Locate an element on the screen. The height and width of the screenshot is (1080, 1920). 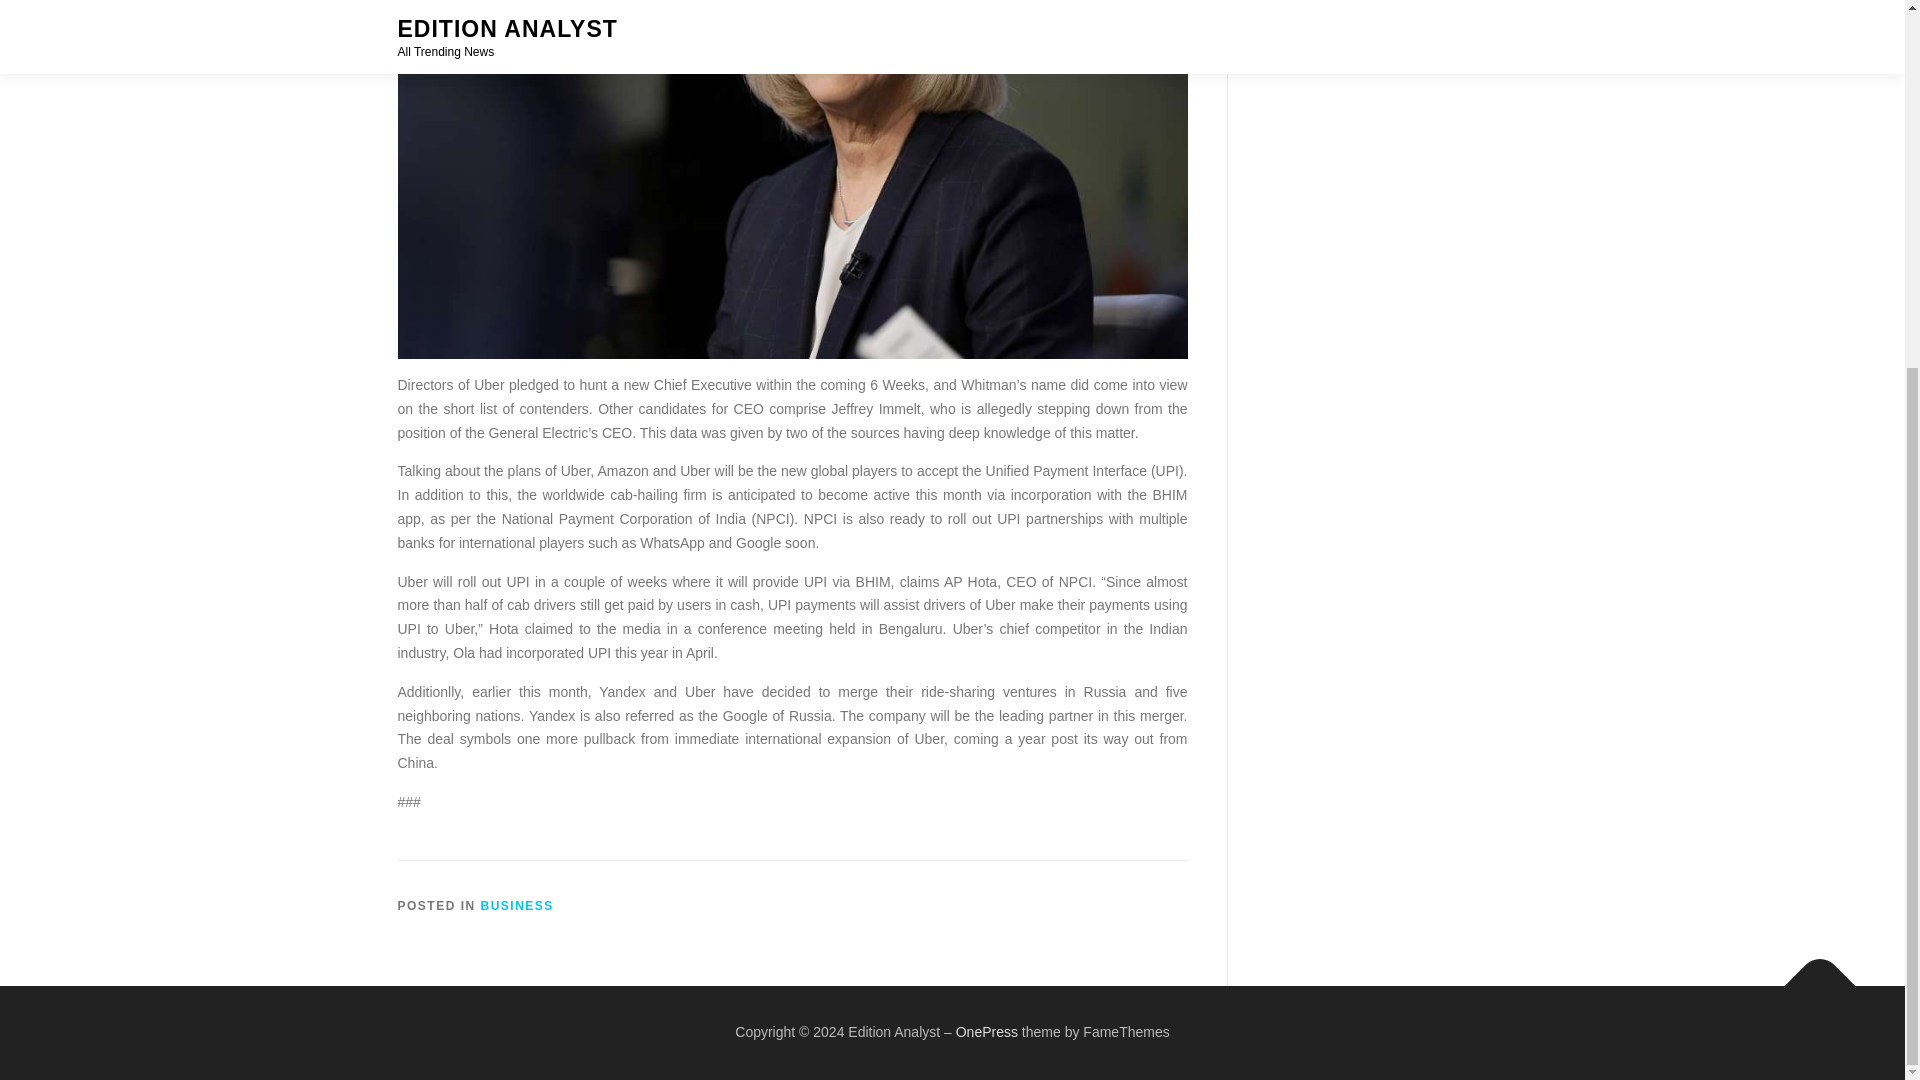
OnePress is located at coordinates (986, 1032).